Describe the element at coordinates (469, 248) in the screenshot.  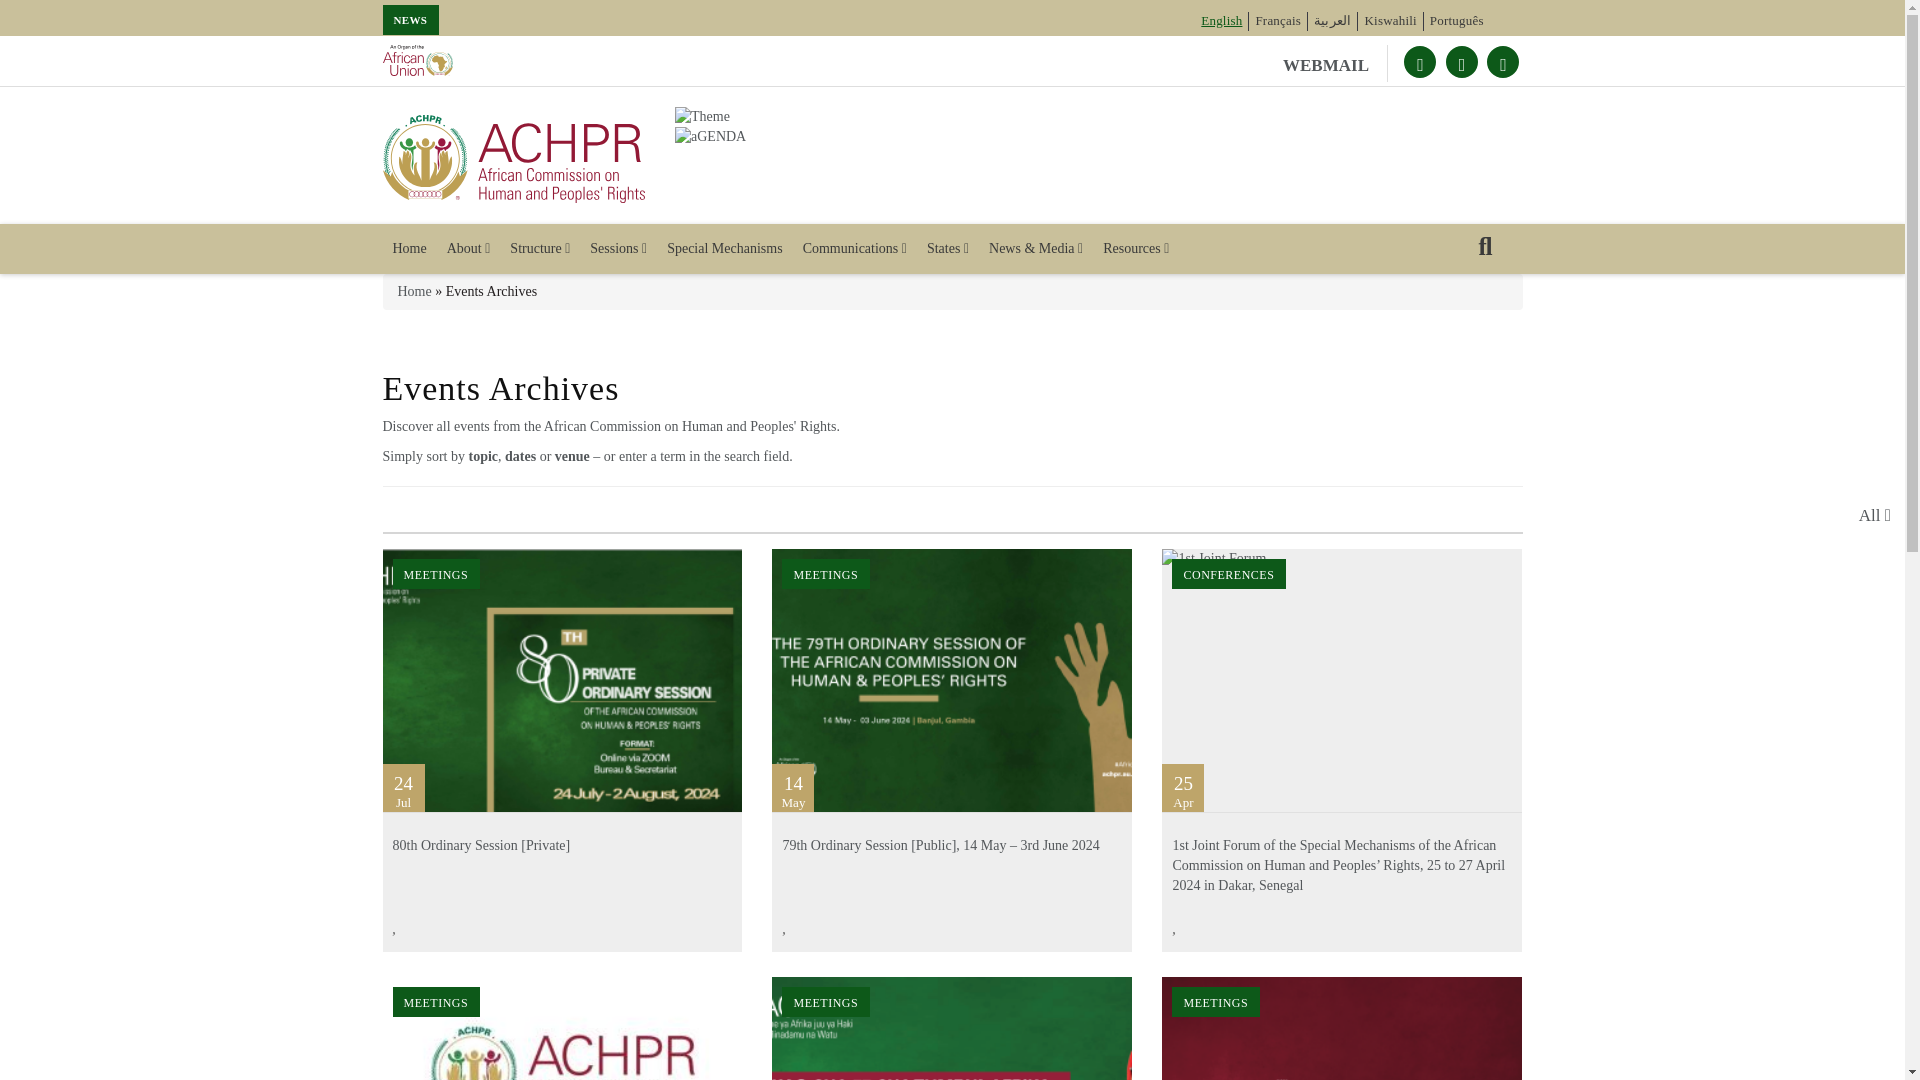
I see `About` at that location.